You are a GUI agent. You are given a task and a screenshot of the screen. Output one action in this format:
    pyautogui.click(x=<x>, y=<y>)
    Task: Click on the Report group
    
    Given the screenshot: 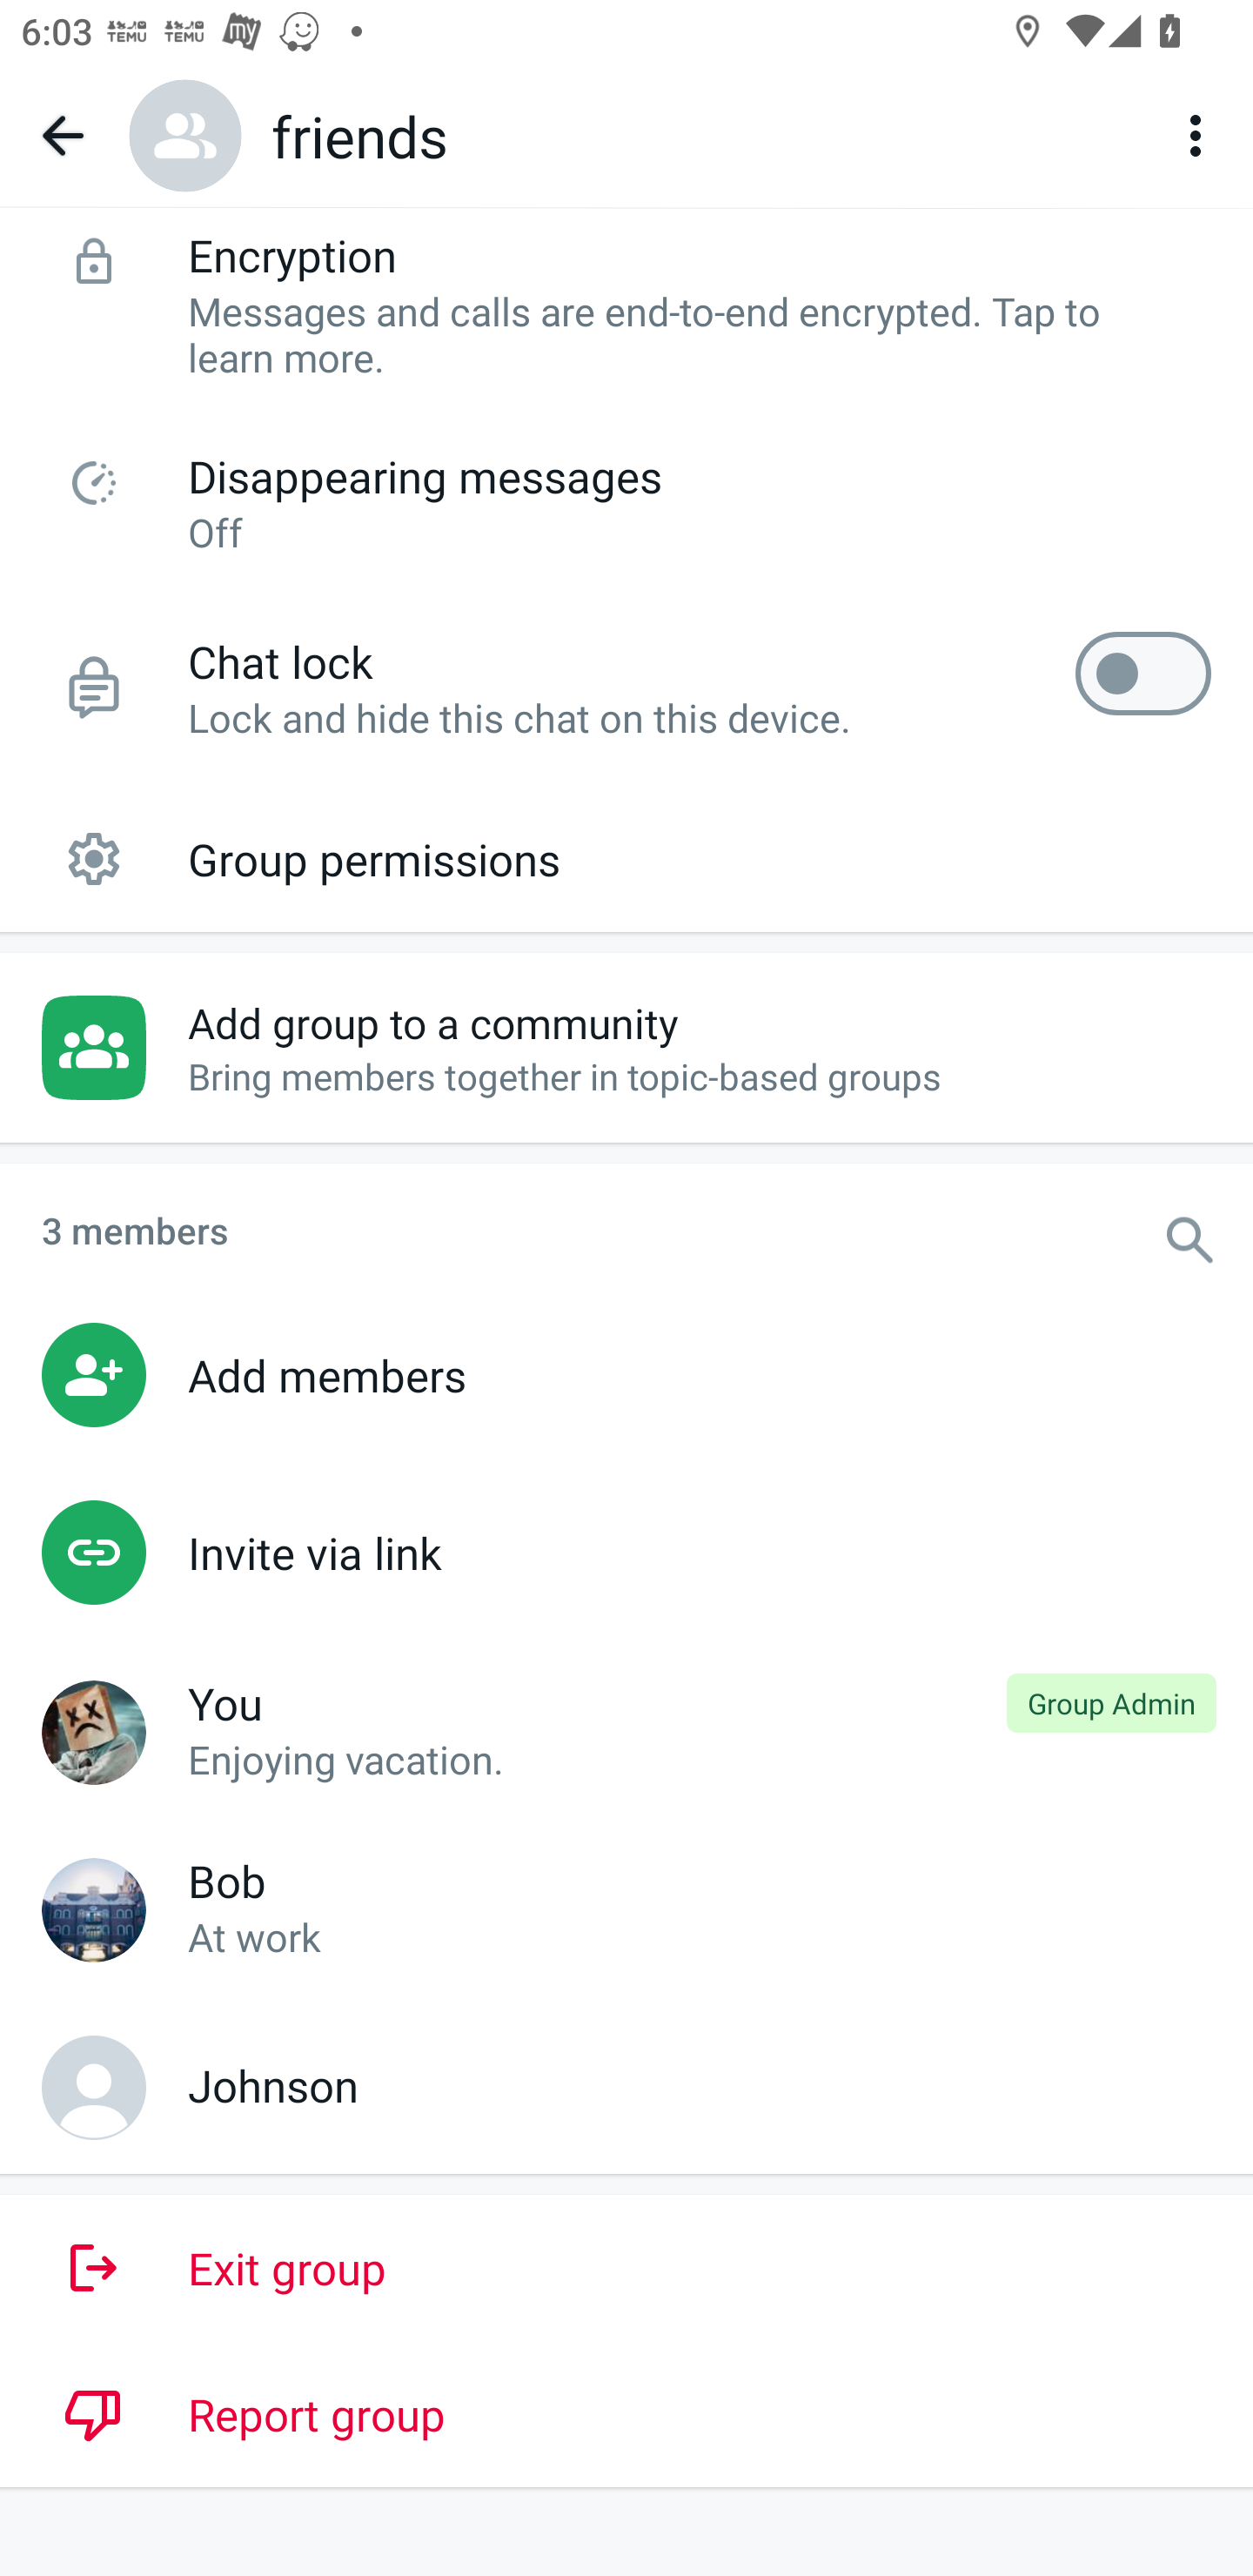 What is the action you would take?
    pyautogui.click(x=626, y=2414)
    